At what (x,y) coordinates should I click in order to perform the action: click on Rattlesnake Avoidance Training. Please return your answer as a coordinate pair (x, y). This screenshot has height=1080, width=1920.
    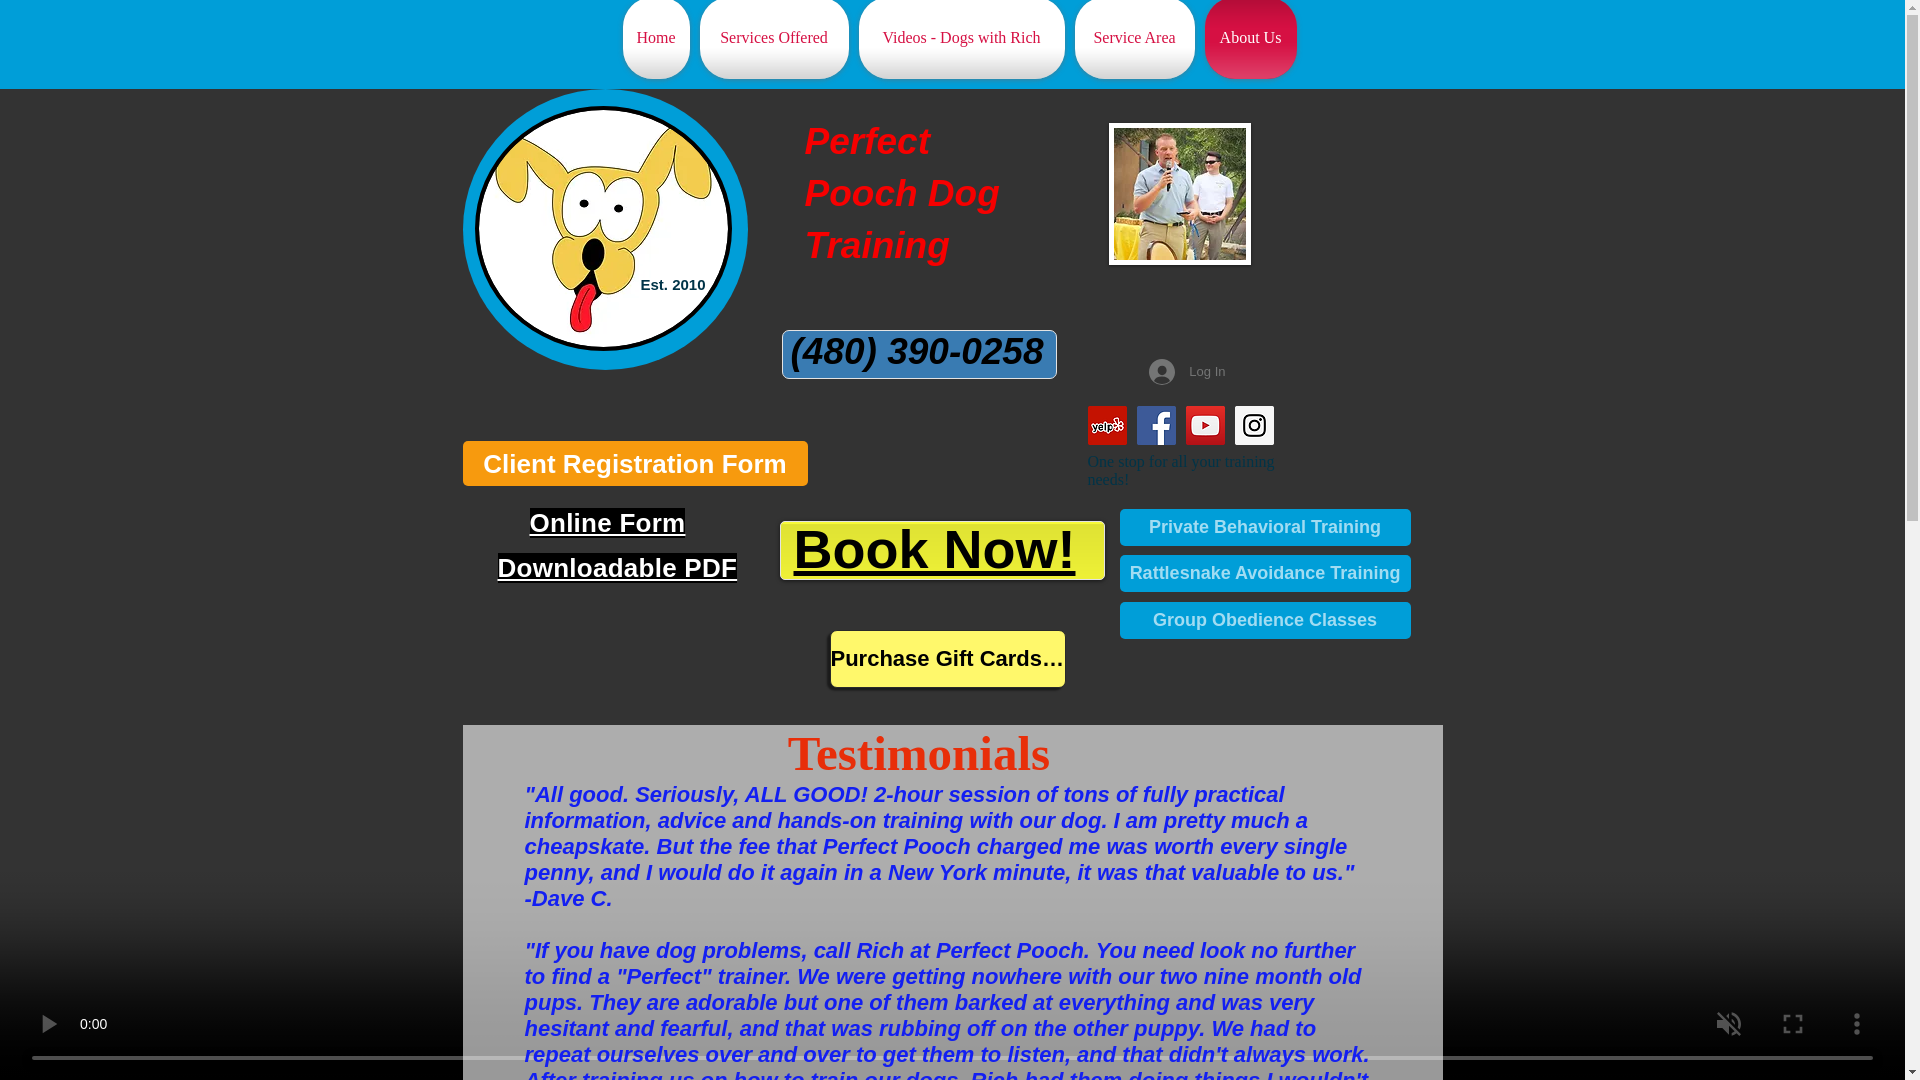
    Looking at the image, I should click on (1265, 573).